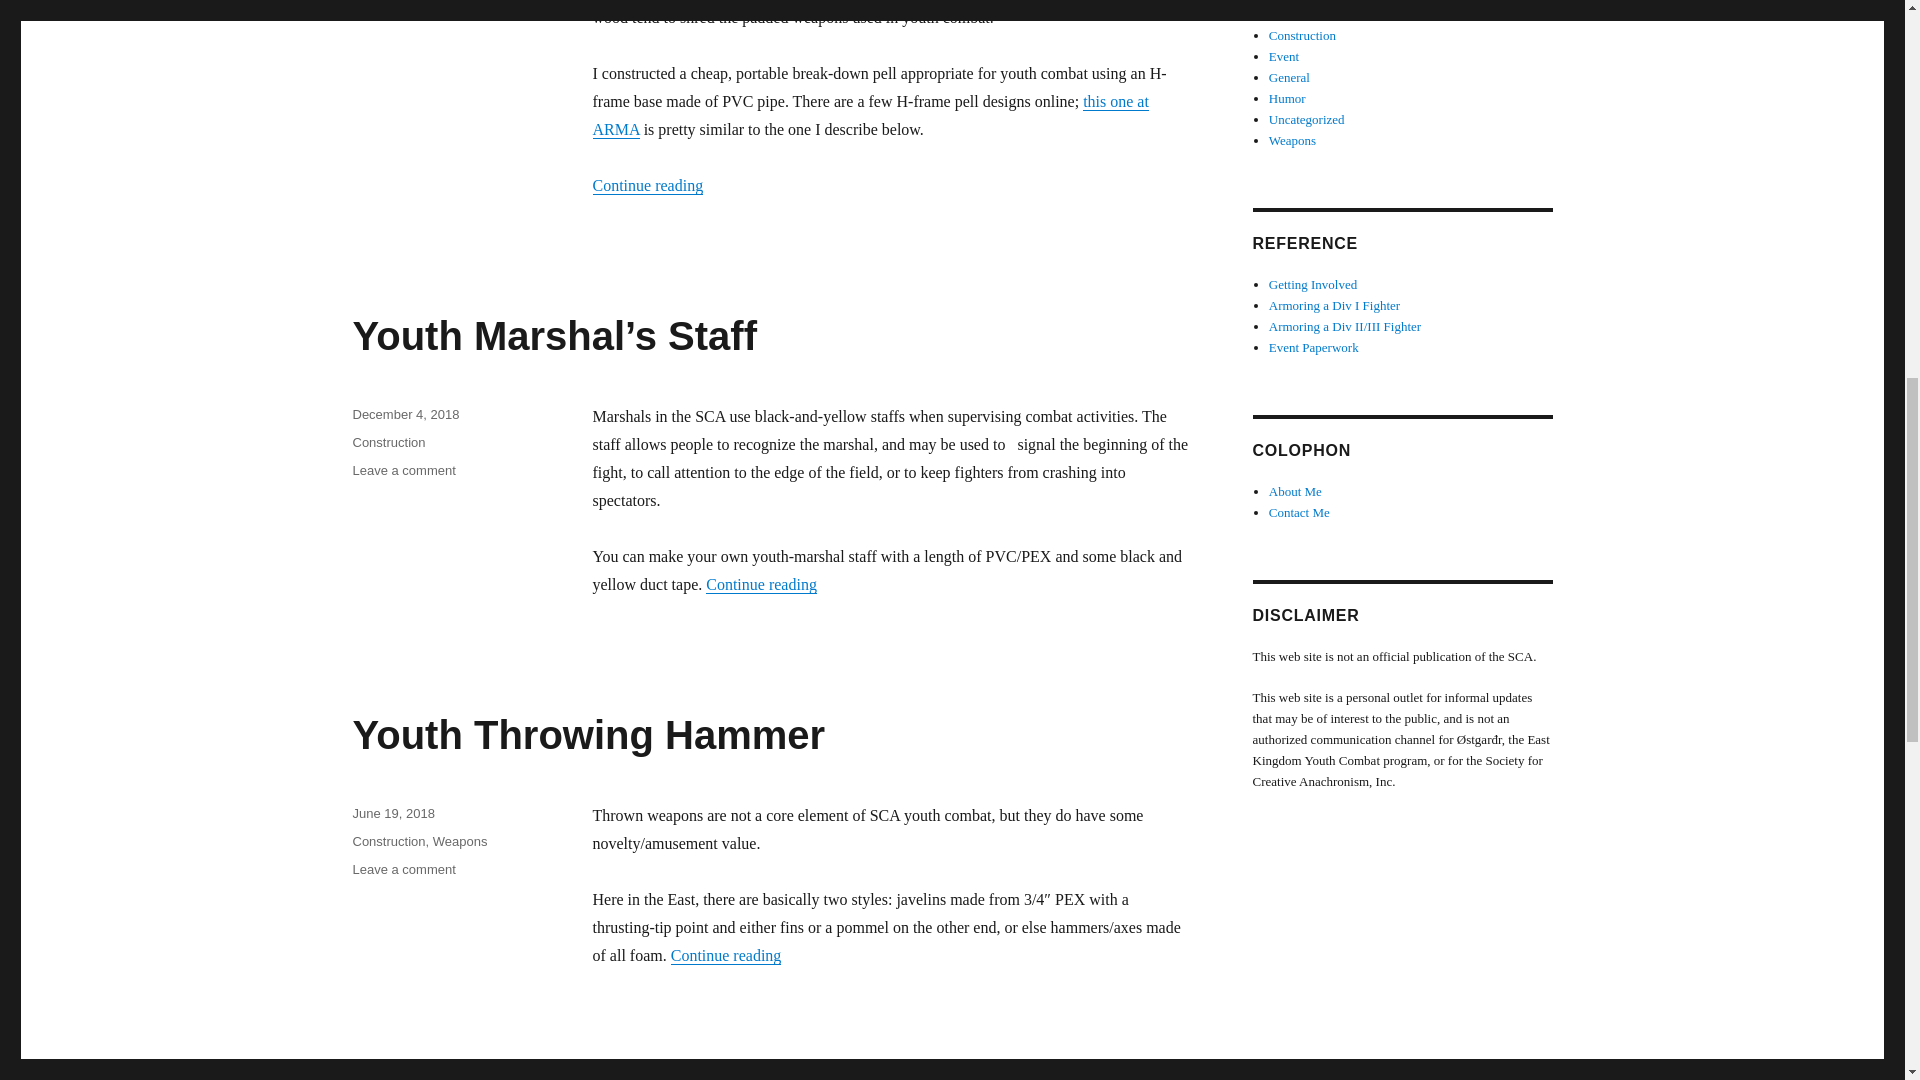 This screenshot has width=1920, height=1080. Describe the element at coordinates (403, 868) in the screenshot. I see `Construction` at that location.